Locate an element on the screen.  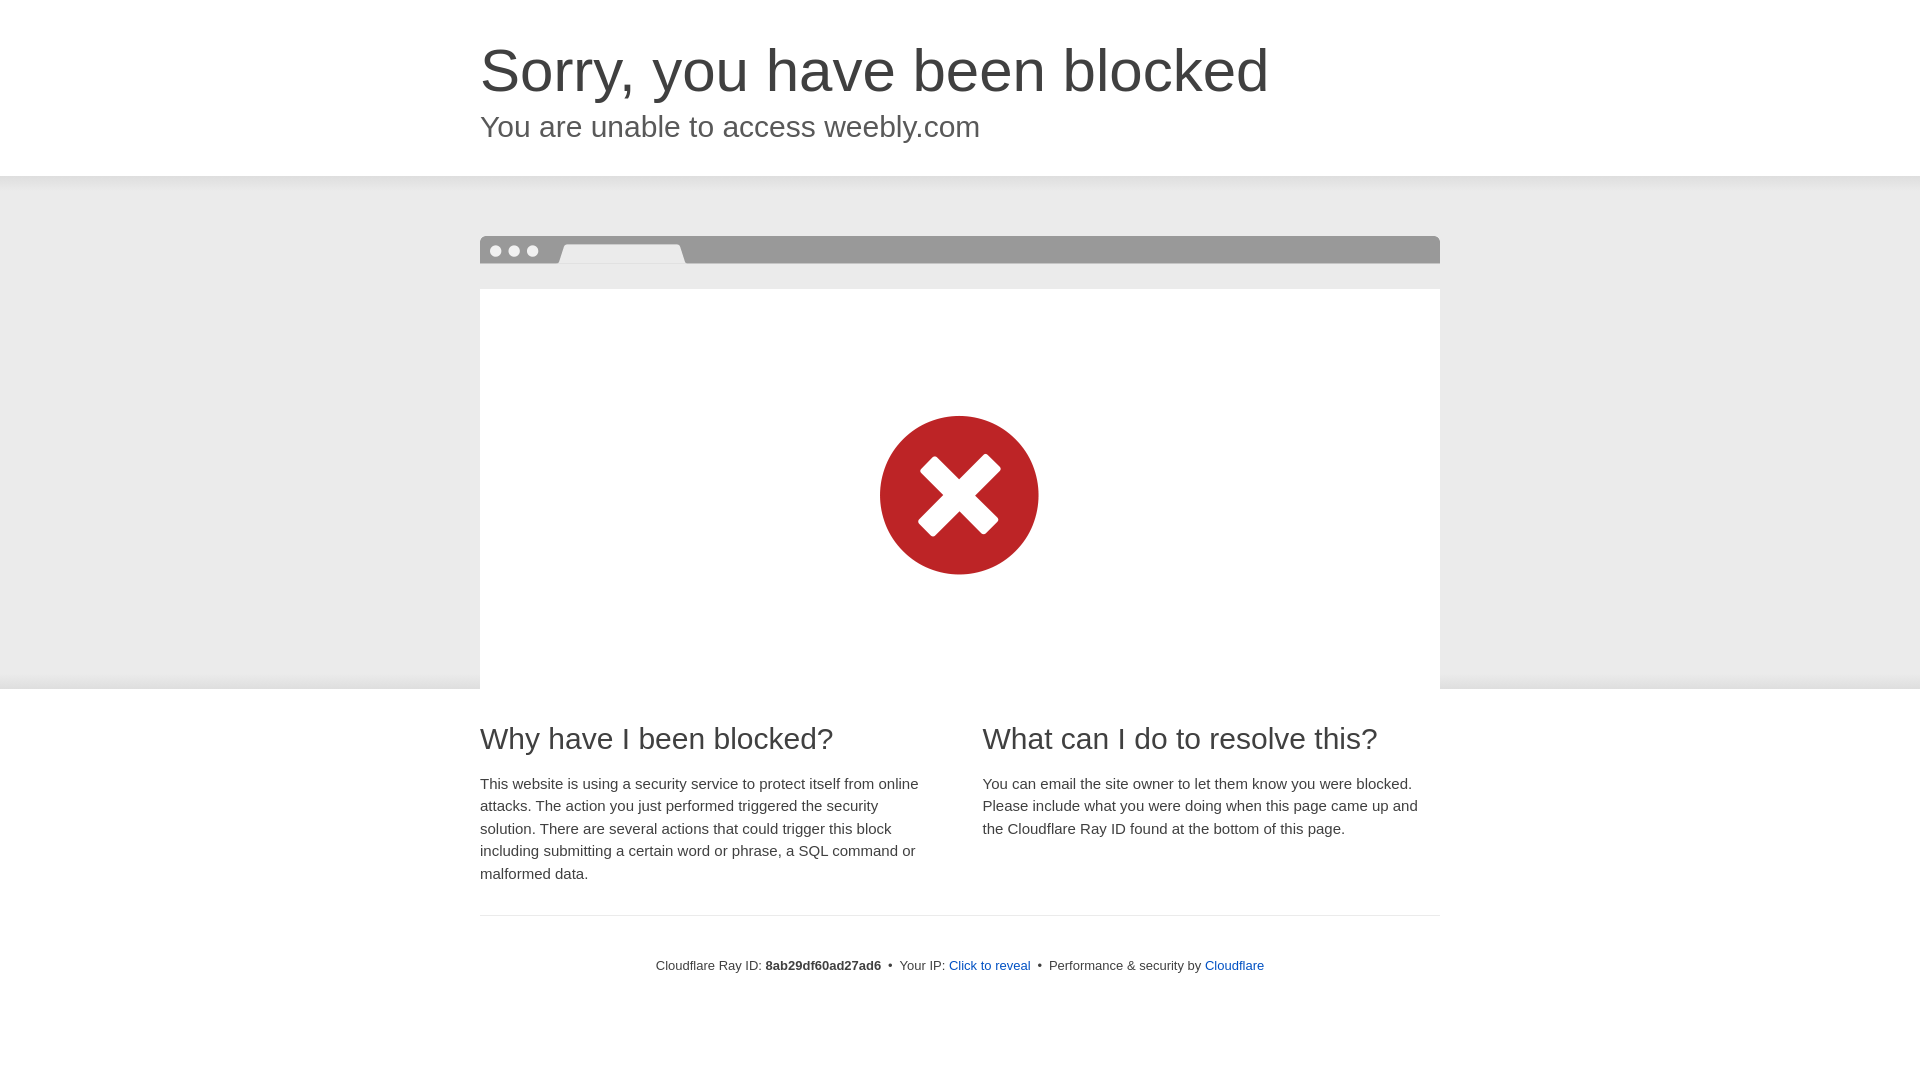
Cloudflare is located at coordinates (1234, 965).